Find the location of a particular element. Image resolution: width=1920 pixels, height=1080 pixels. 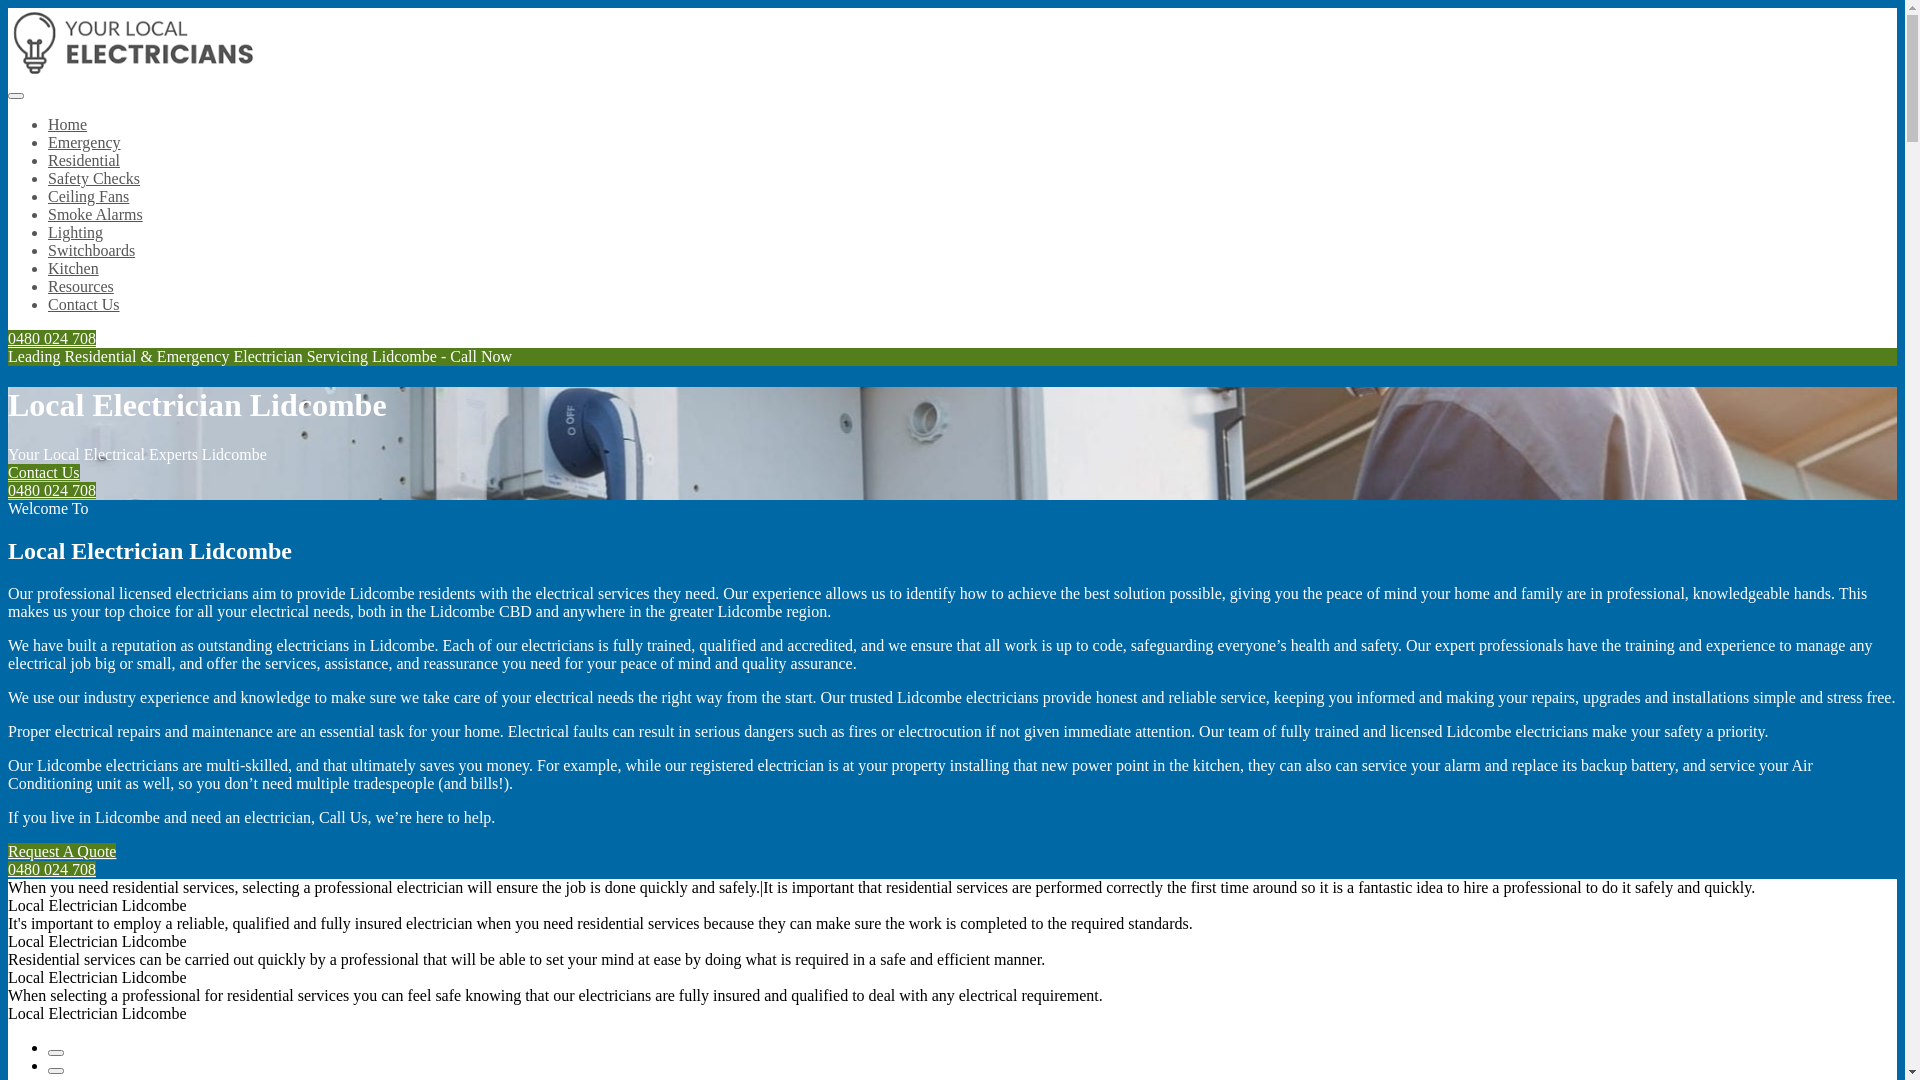

Emergency is located at coordinates (84, 142).